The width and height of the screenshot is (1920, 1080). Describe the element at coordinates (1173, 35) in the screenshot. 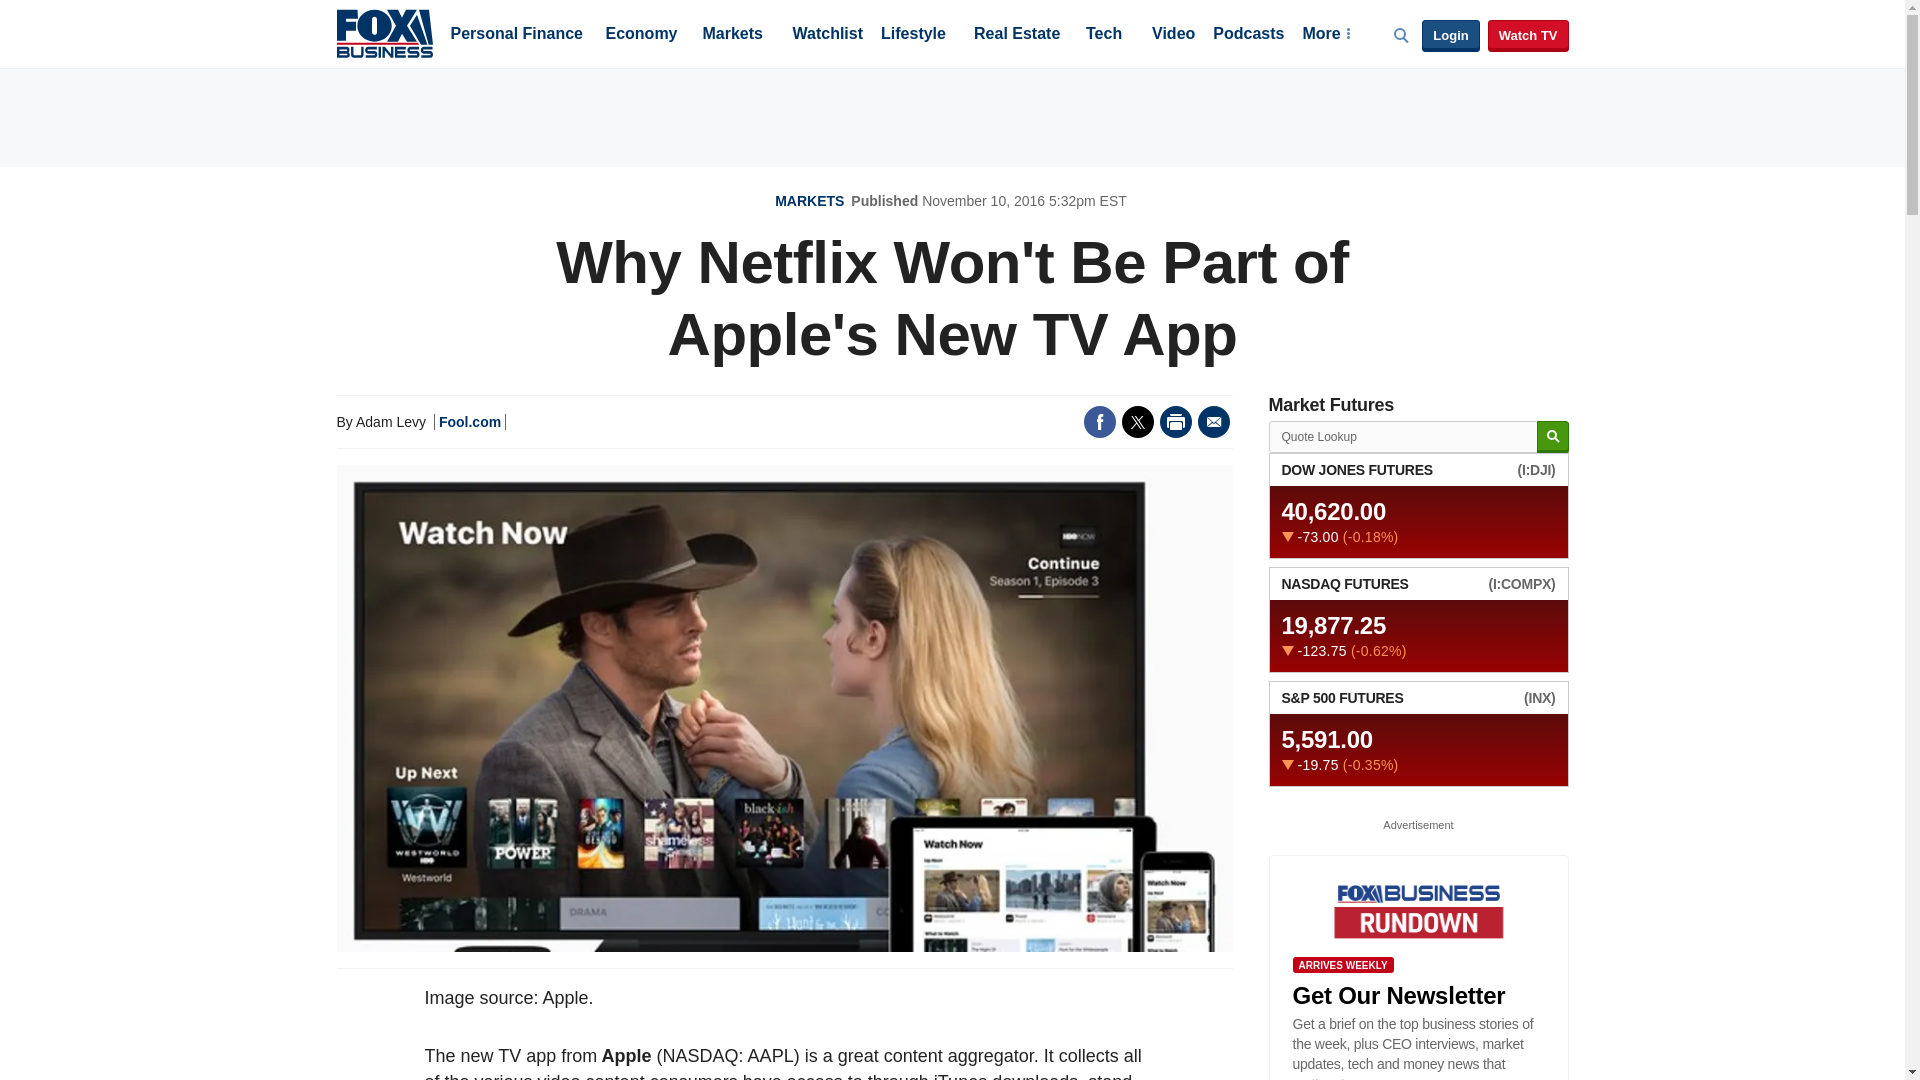

I see `Video` at that location.